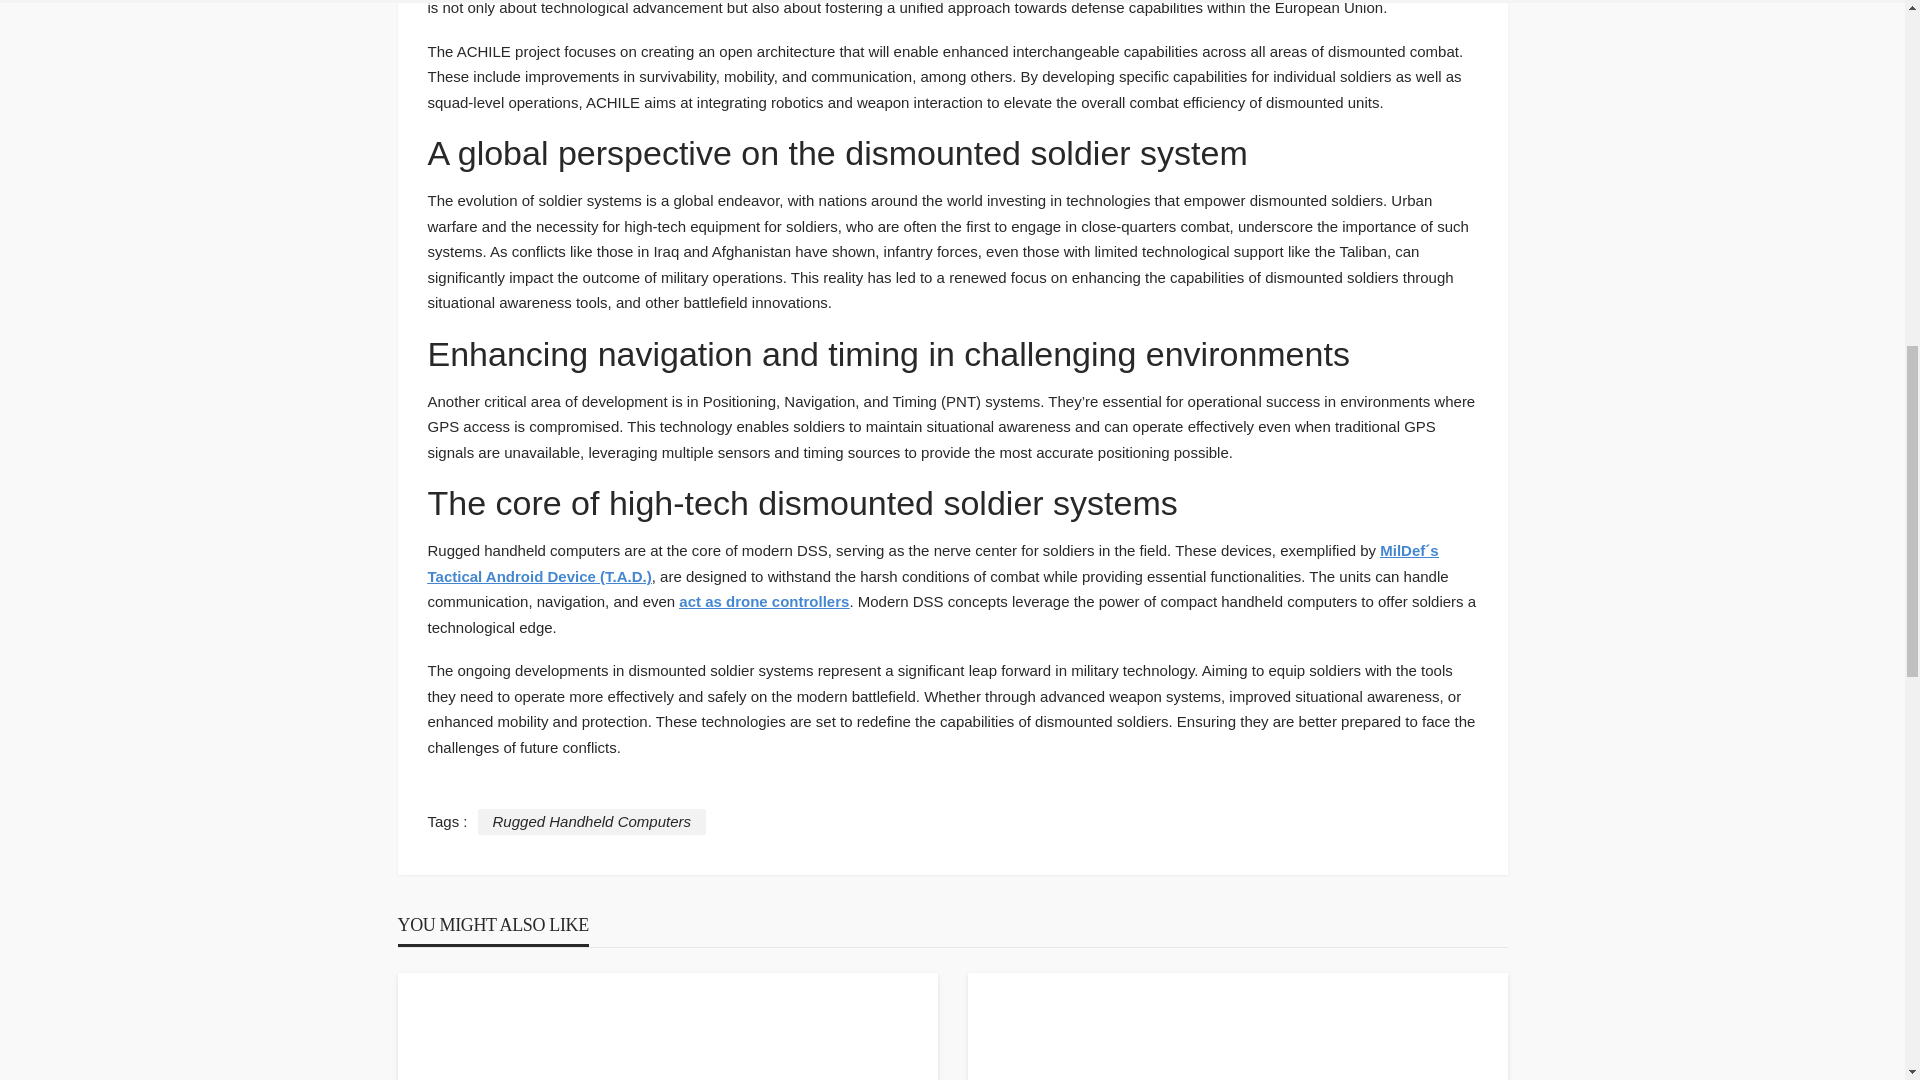 This screenshot has width=1920, height=1080. I want to click on Rugged Handheld Computers, so click(592, 821).